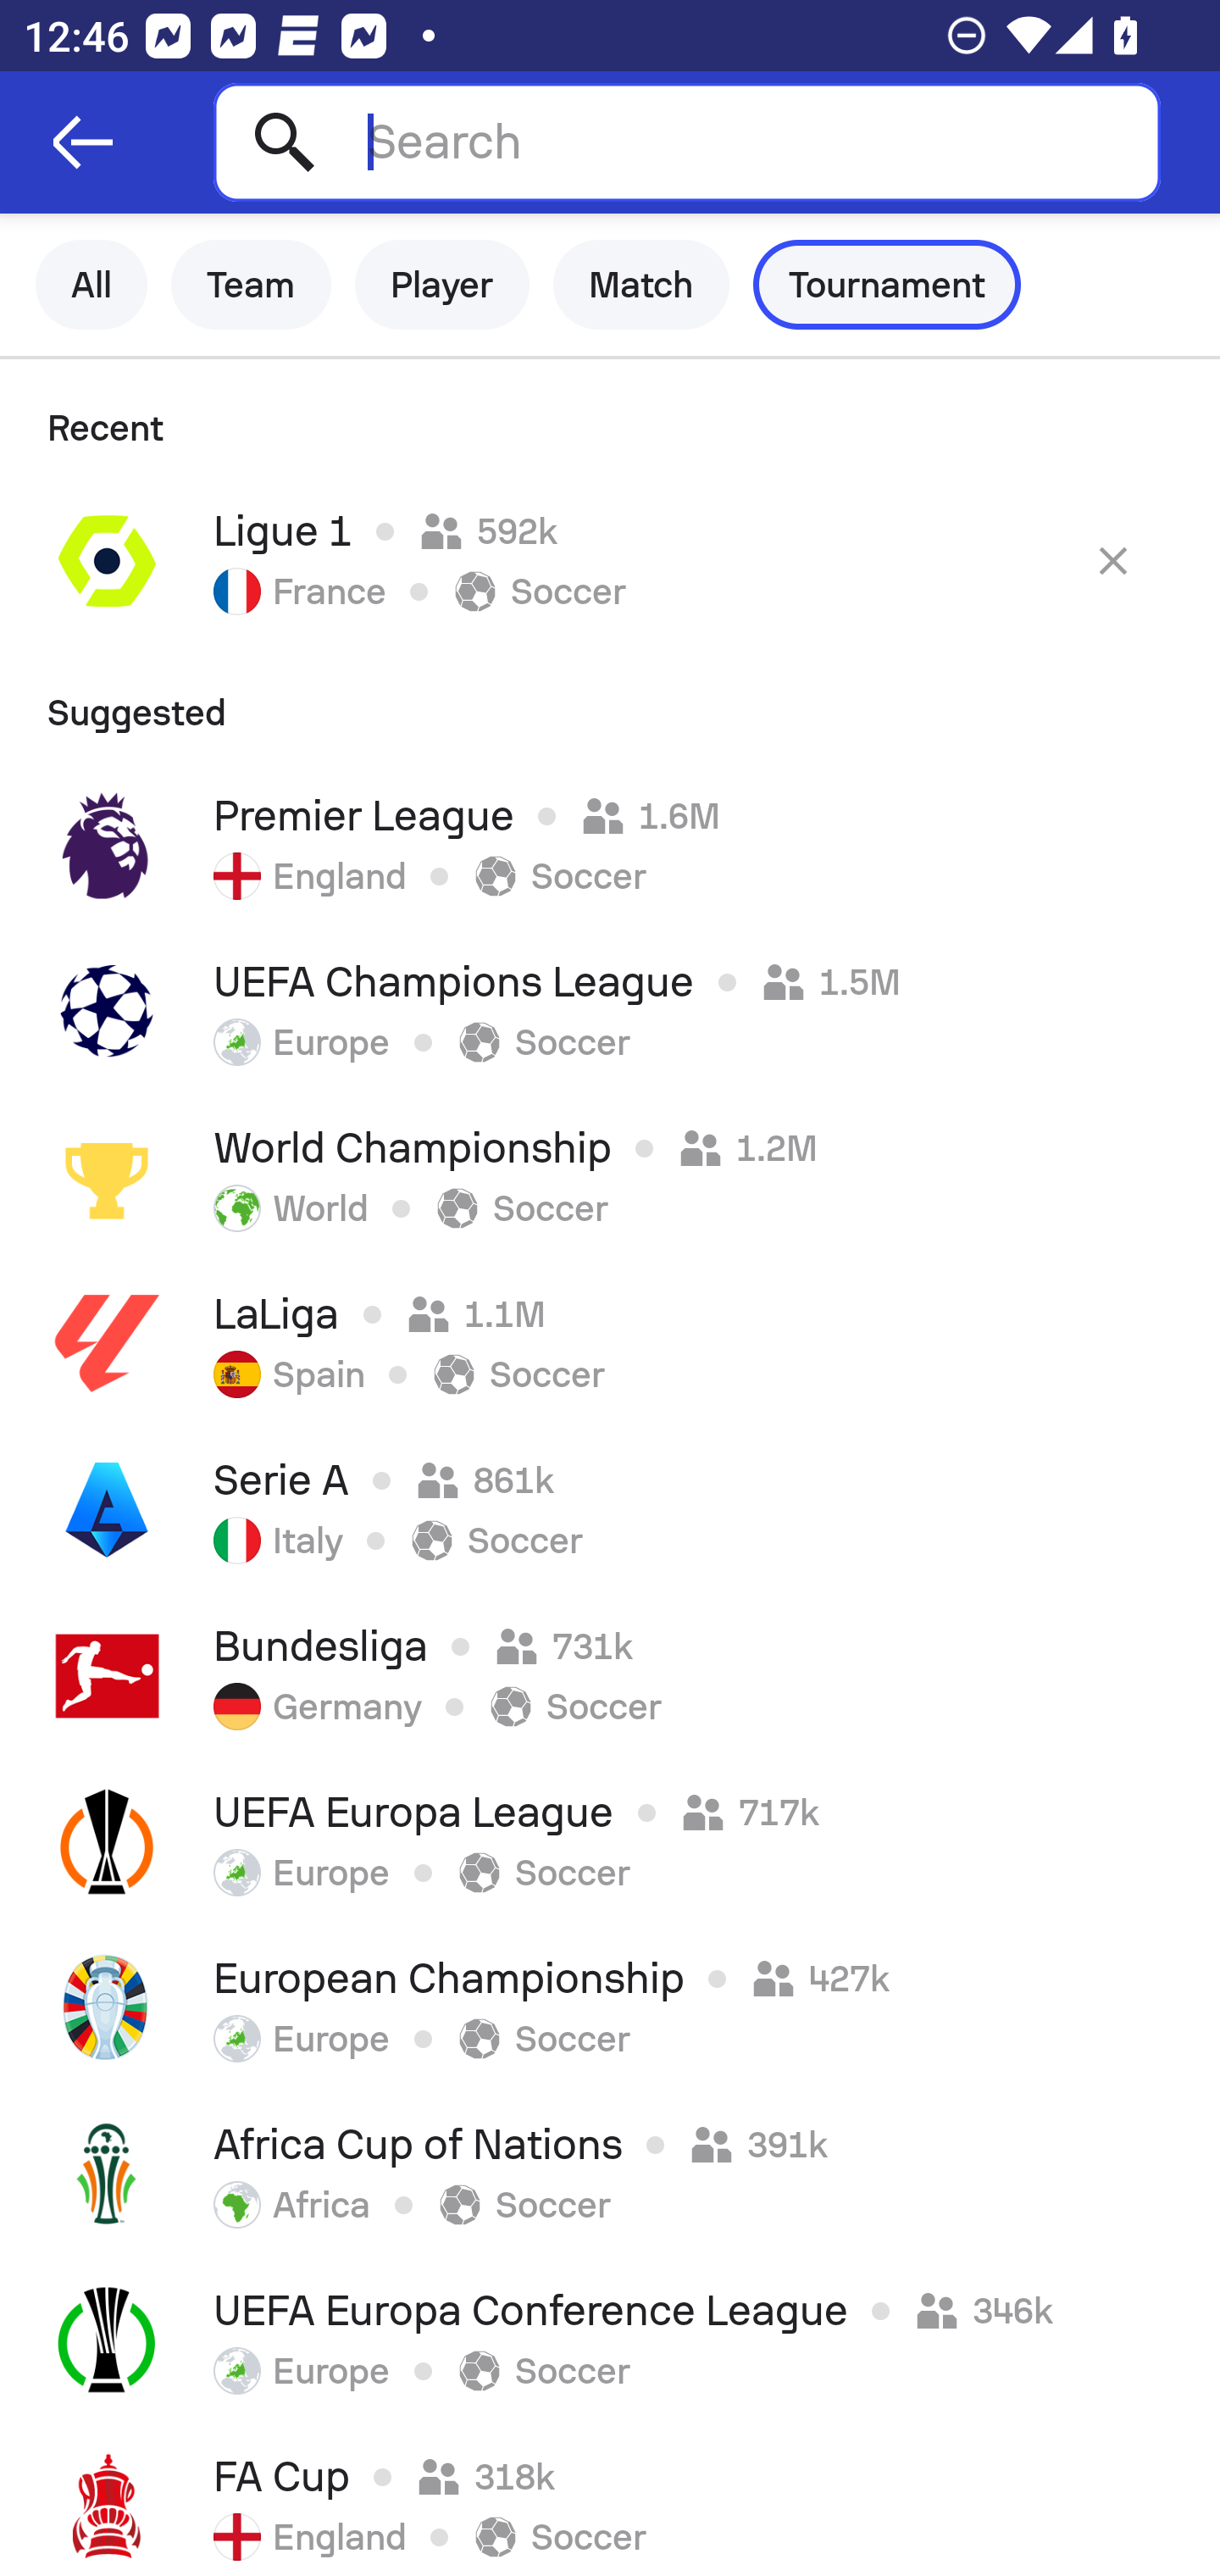 The width and height of the screenshot is (1220, 2576). I want to click on Tournament, so click(887, 285).